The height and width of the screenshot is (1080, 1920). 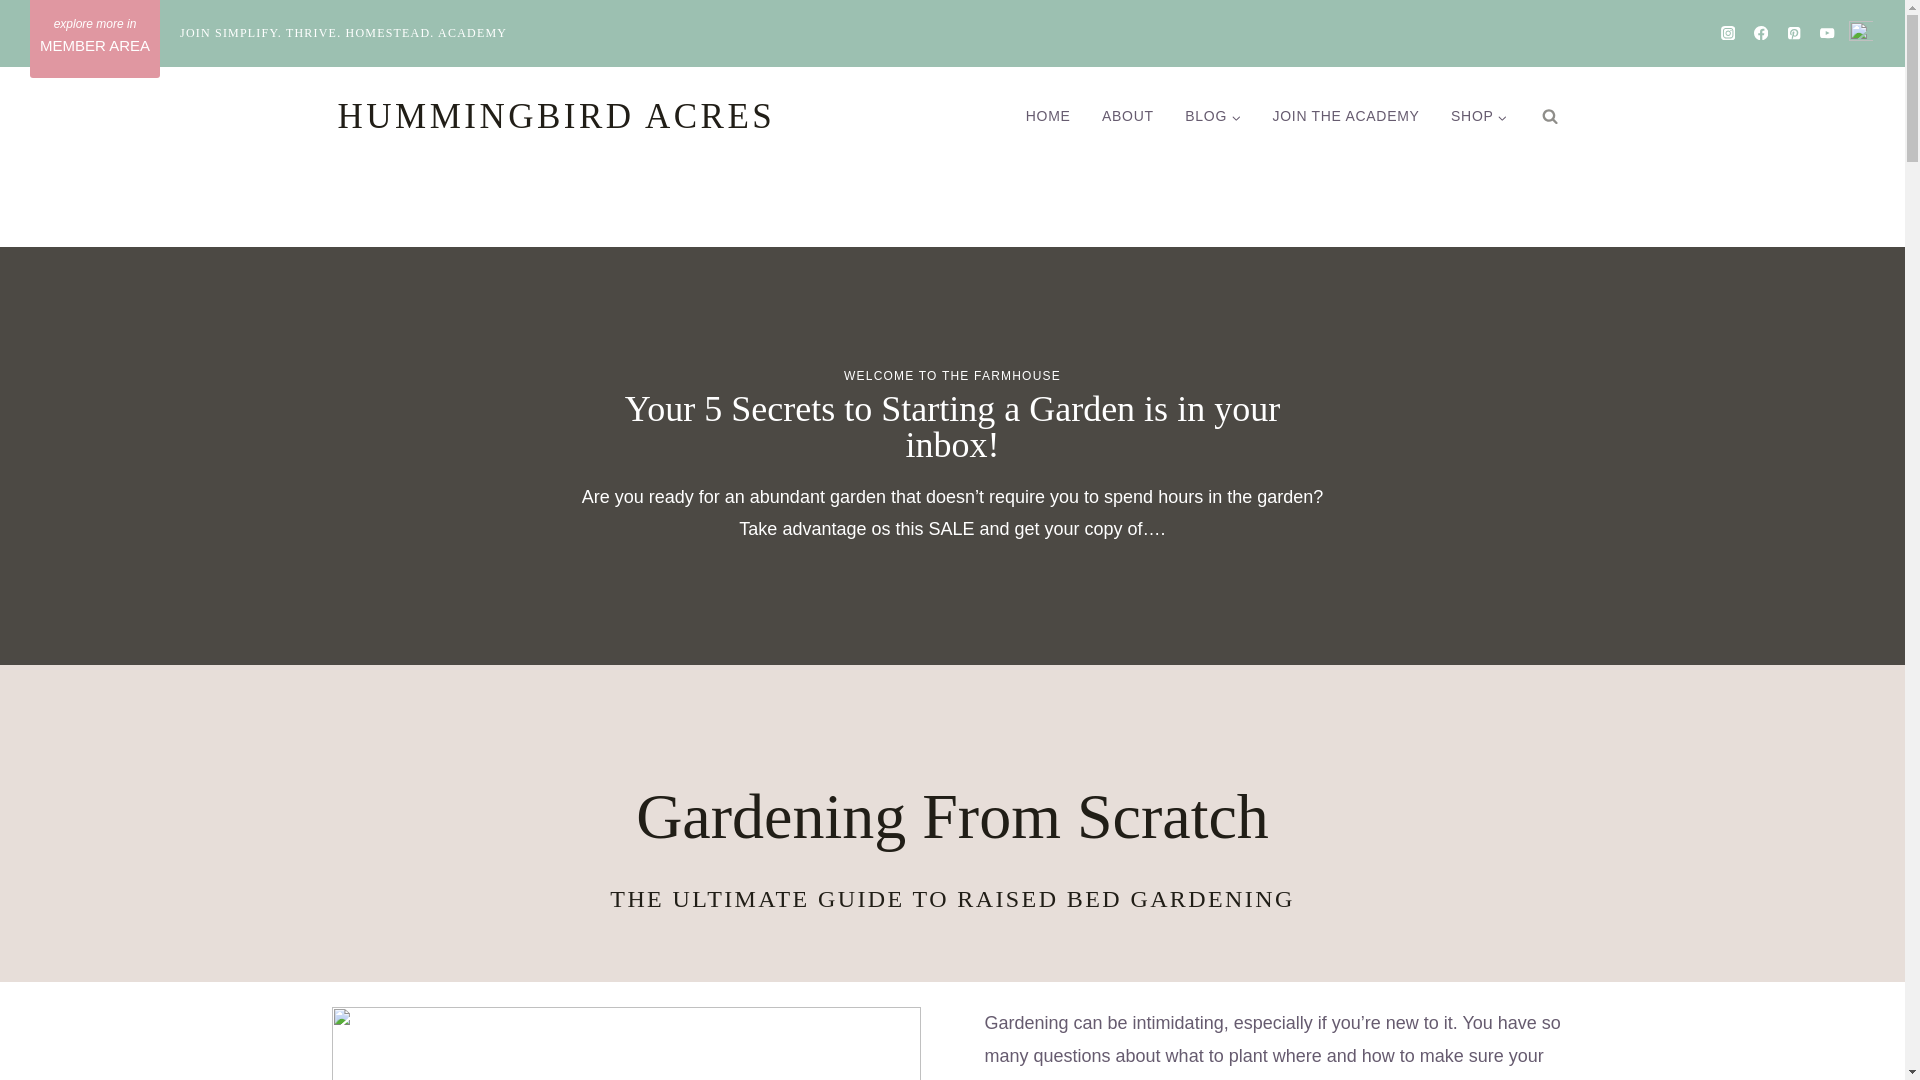 I want to click on JOIN SIMPLIFY. THRIVE. HOMESTEAD. ACADEMY, so click(x=343, y=32).